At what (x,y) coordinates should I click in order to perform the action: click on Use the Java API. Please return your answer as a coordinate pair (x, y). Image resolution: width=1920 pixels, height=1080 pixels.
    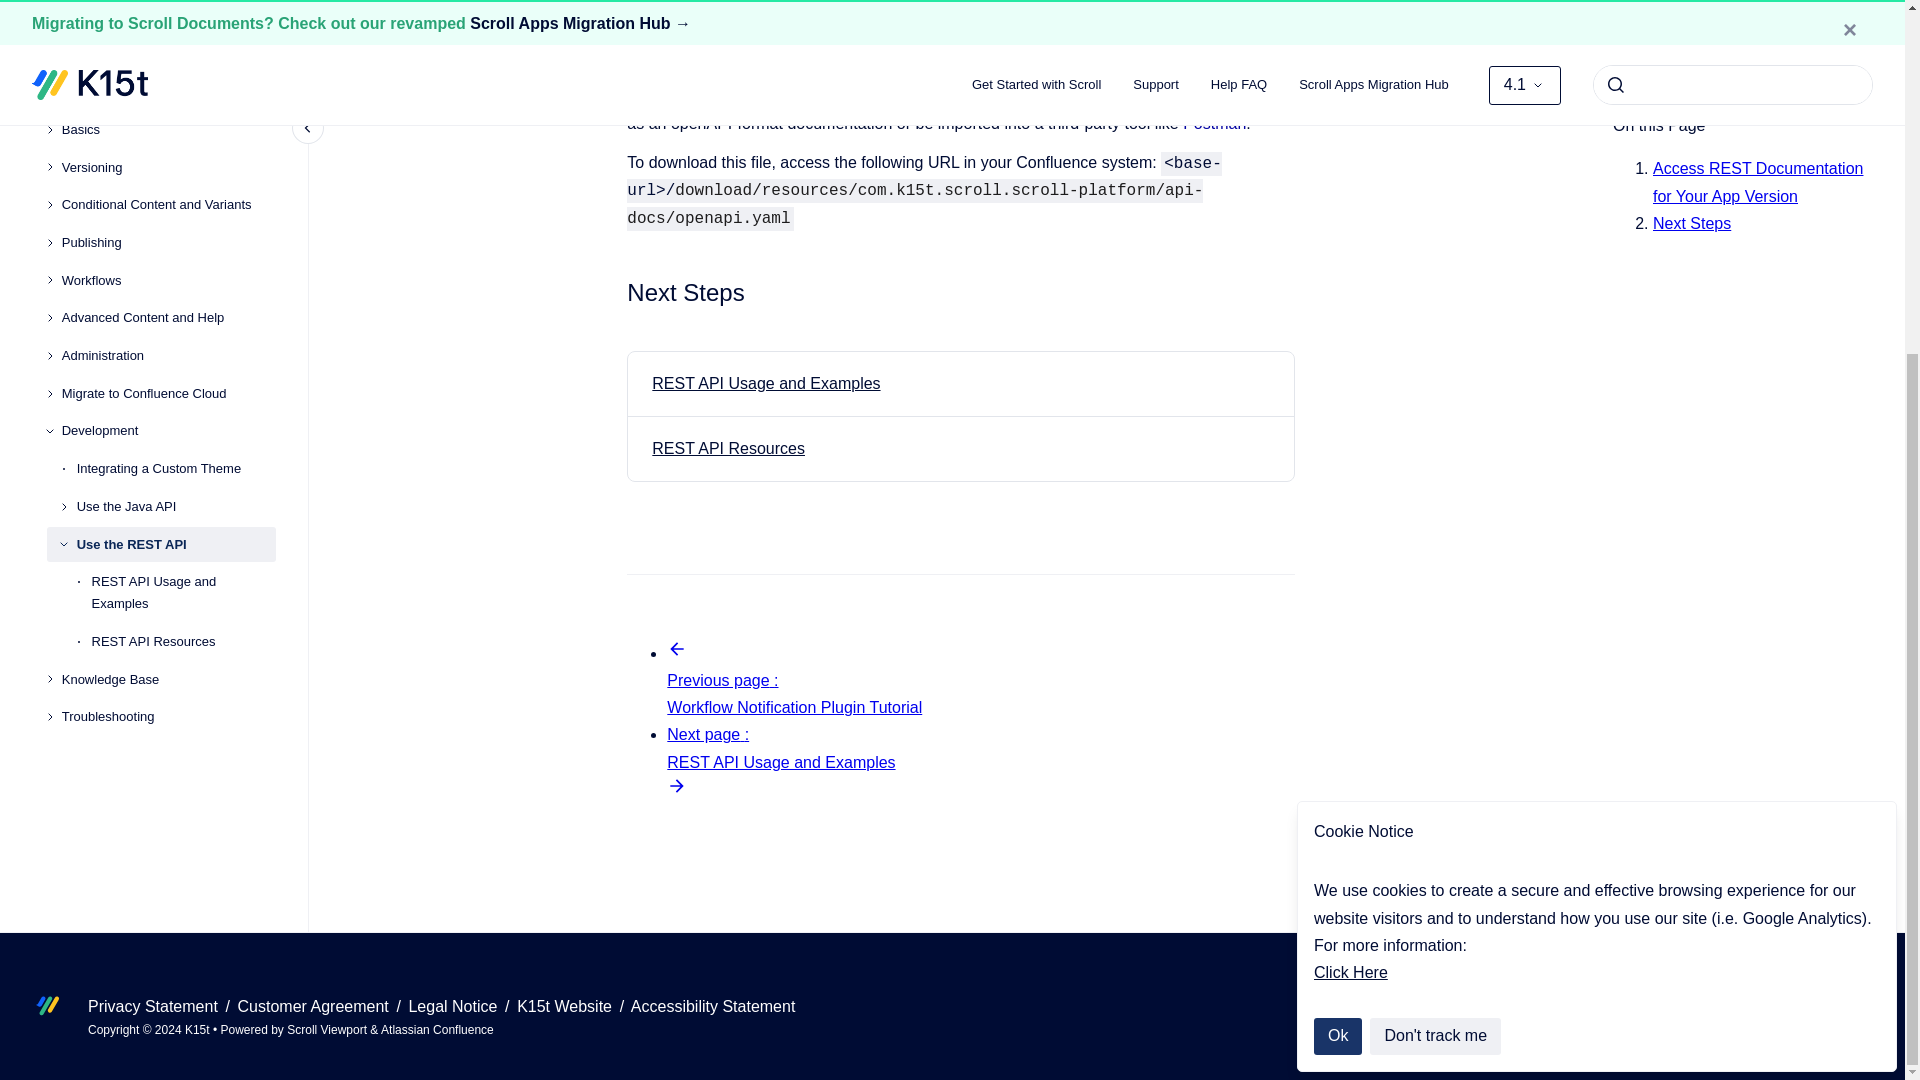
    Looking at the image, I should click on (176, 38).